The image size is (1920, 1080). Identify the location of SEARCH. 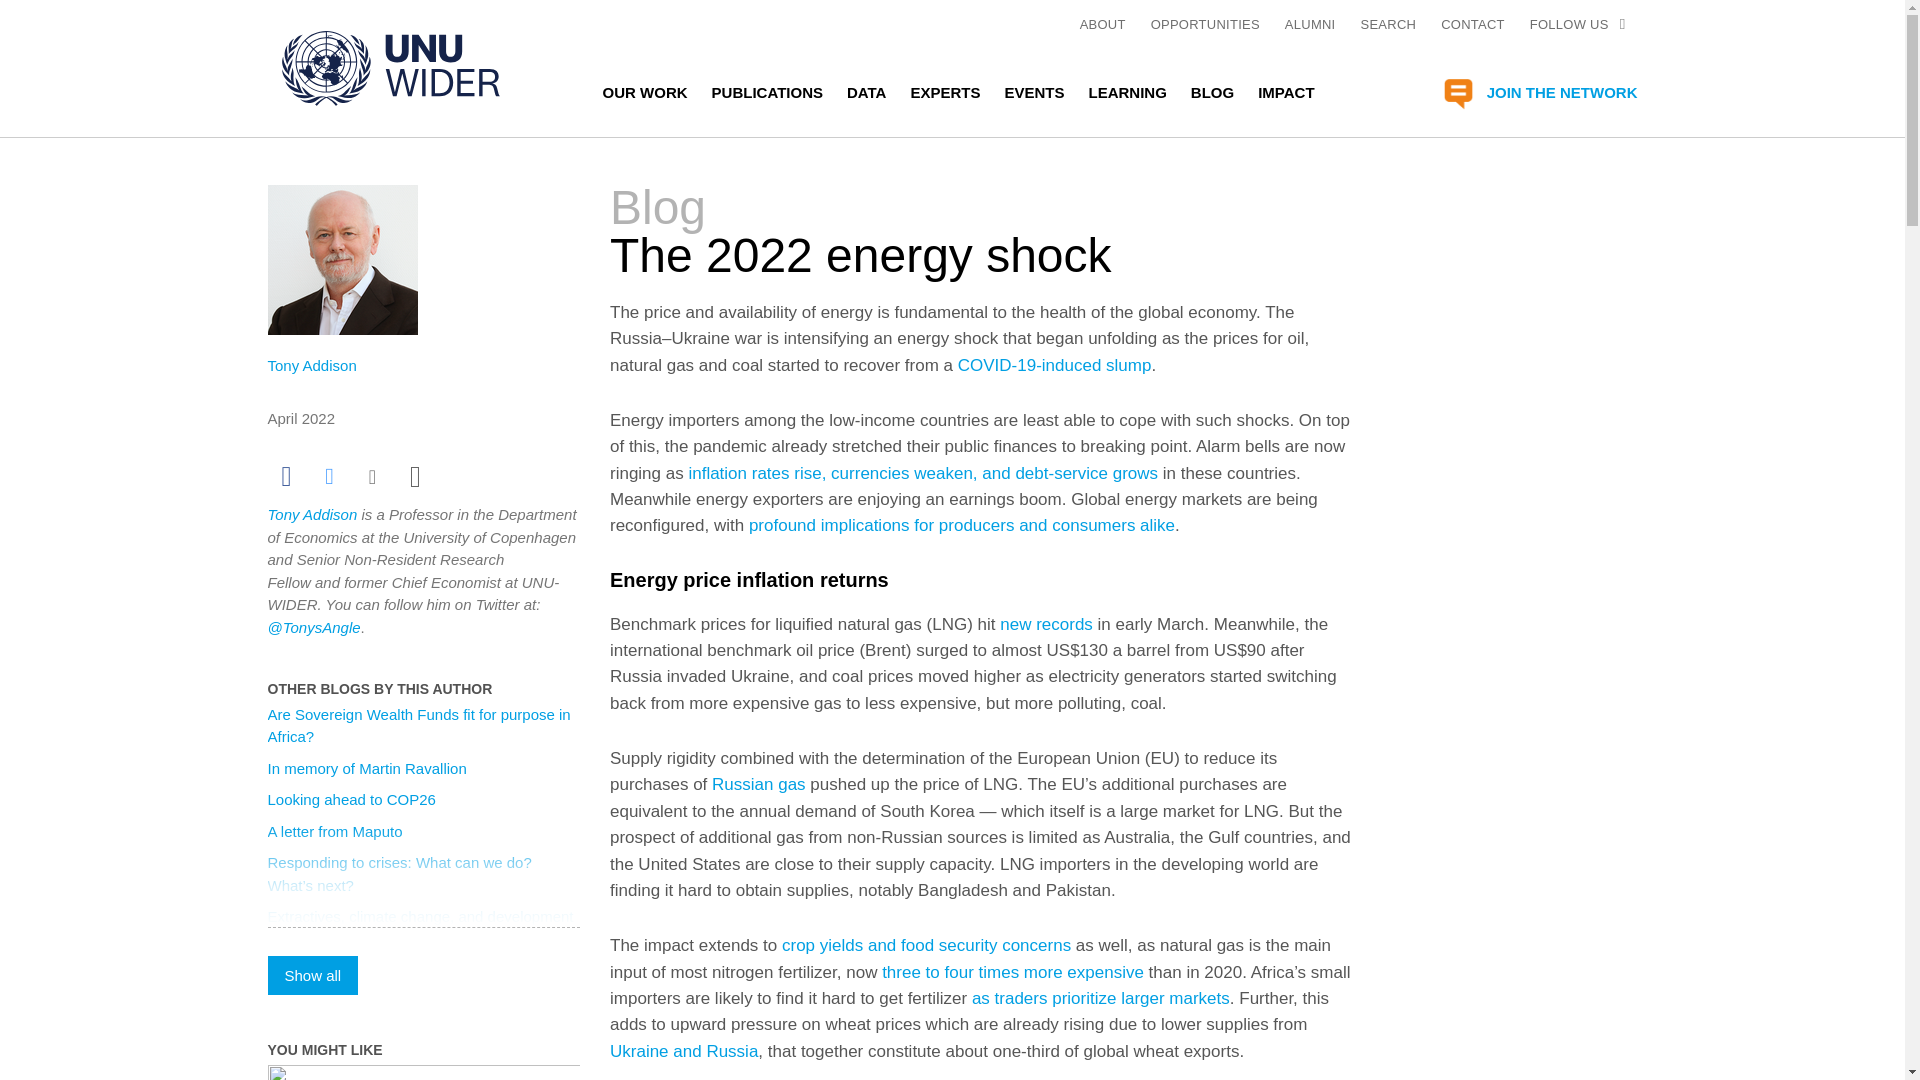
(1388, 24).